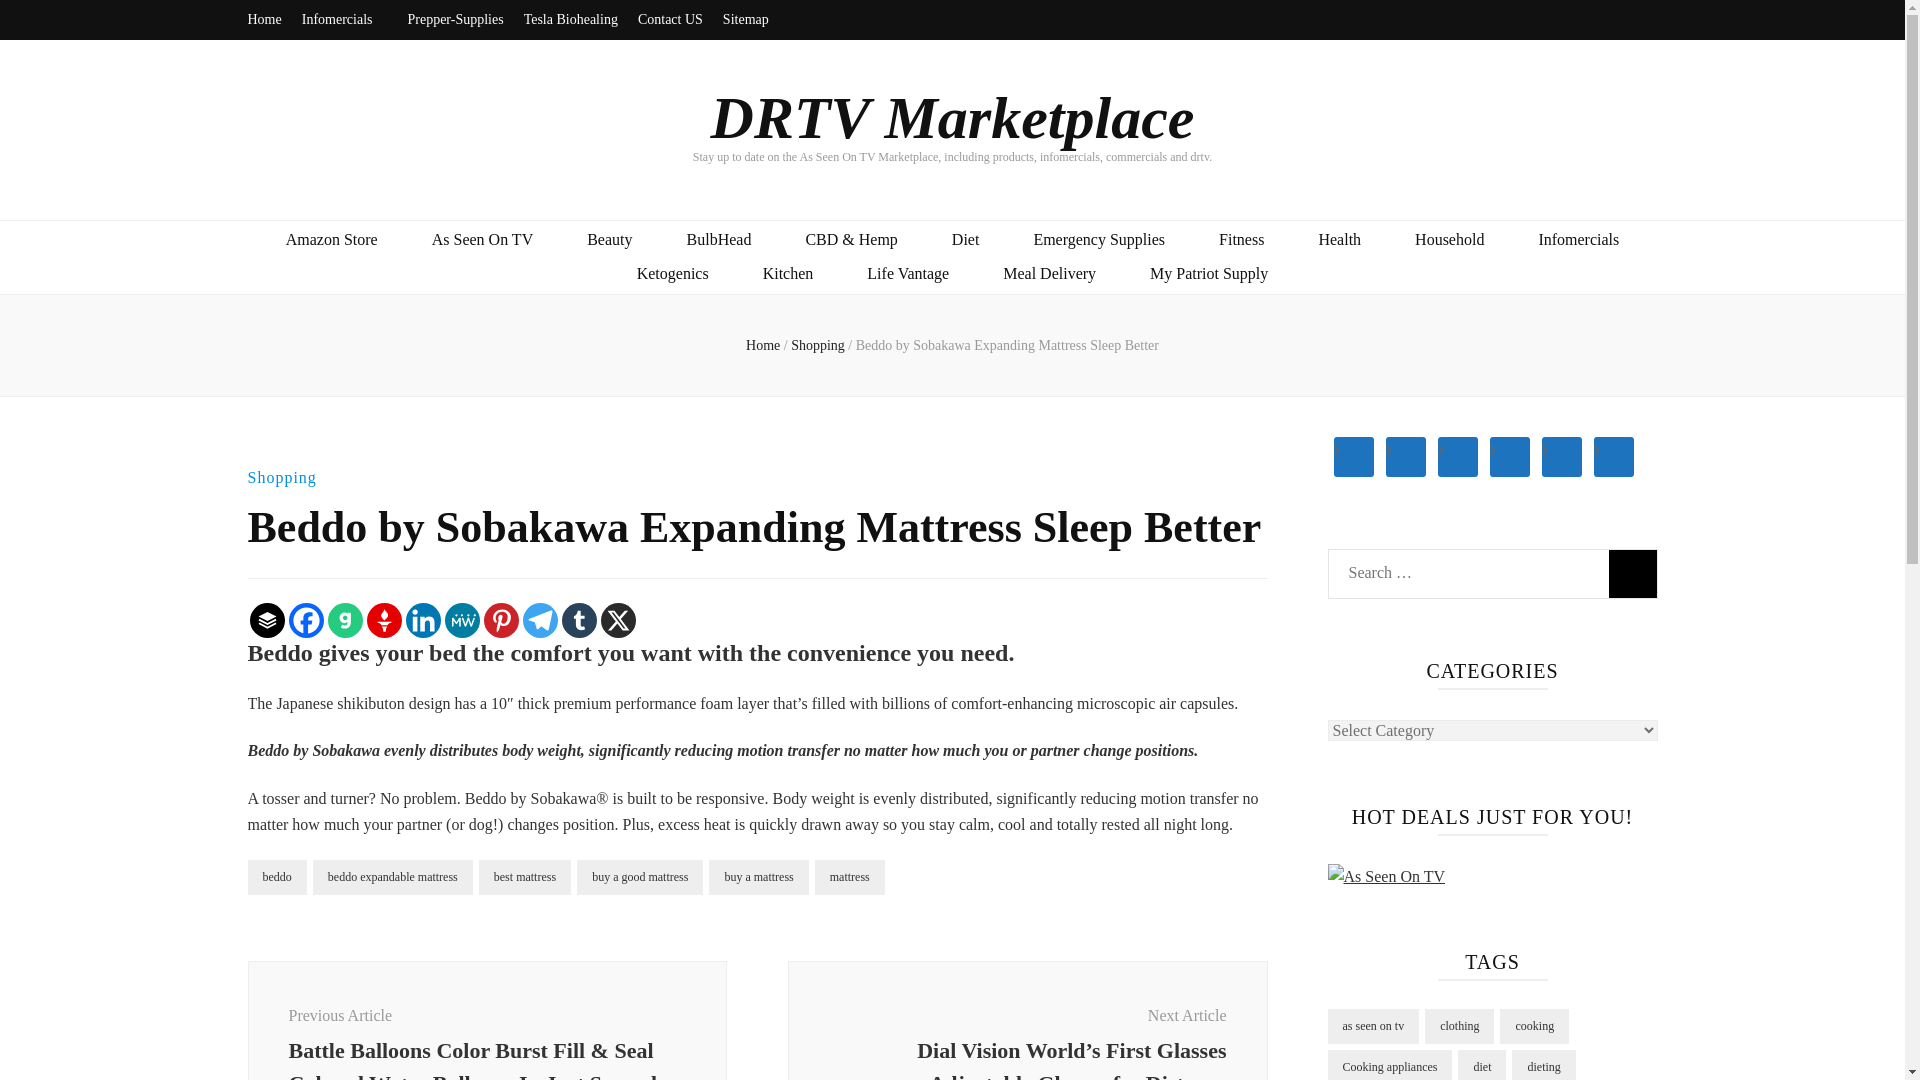 This screenshot has height=1080, width=1920. Describe the element at coordinates (1241, 240) in the screenshot. I see `Fitness` at that location.